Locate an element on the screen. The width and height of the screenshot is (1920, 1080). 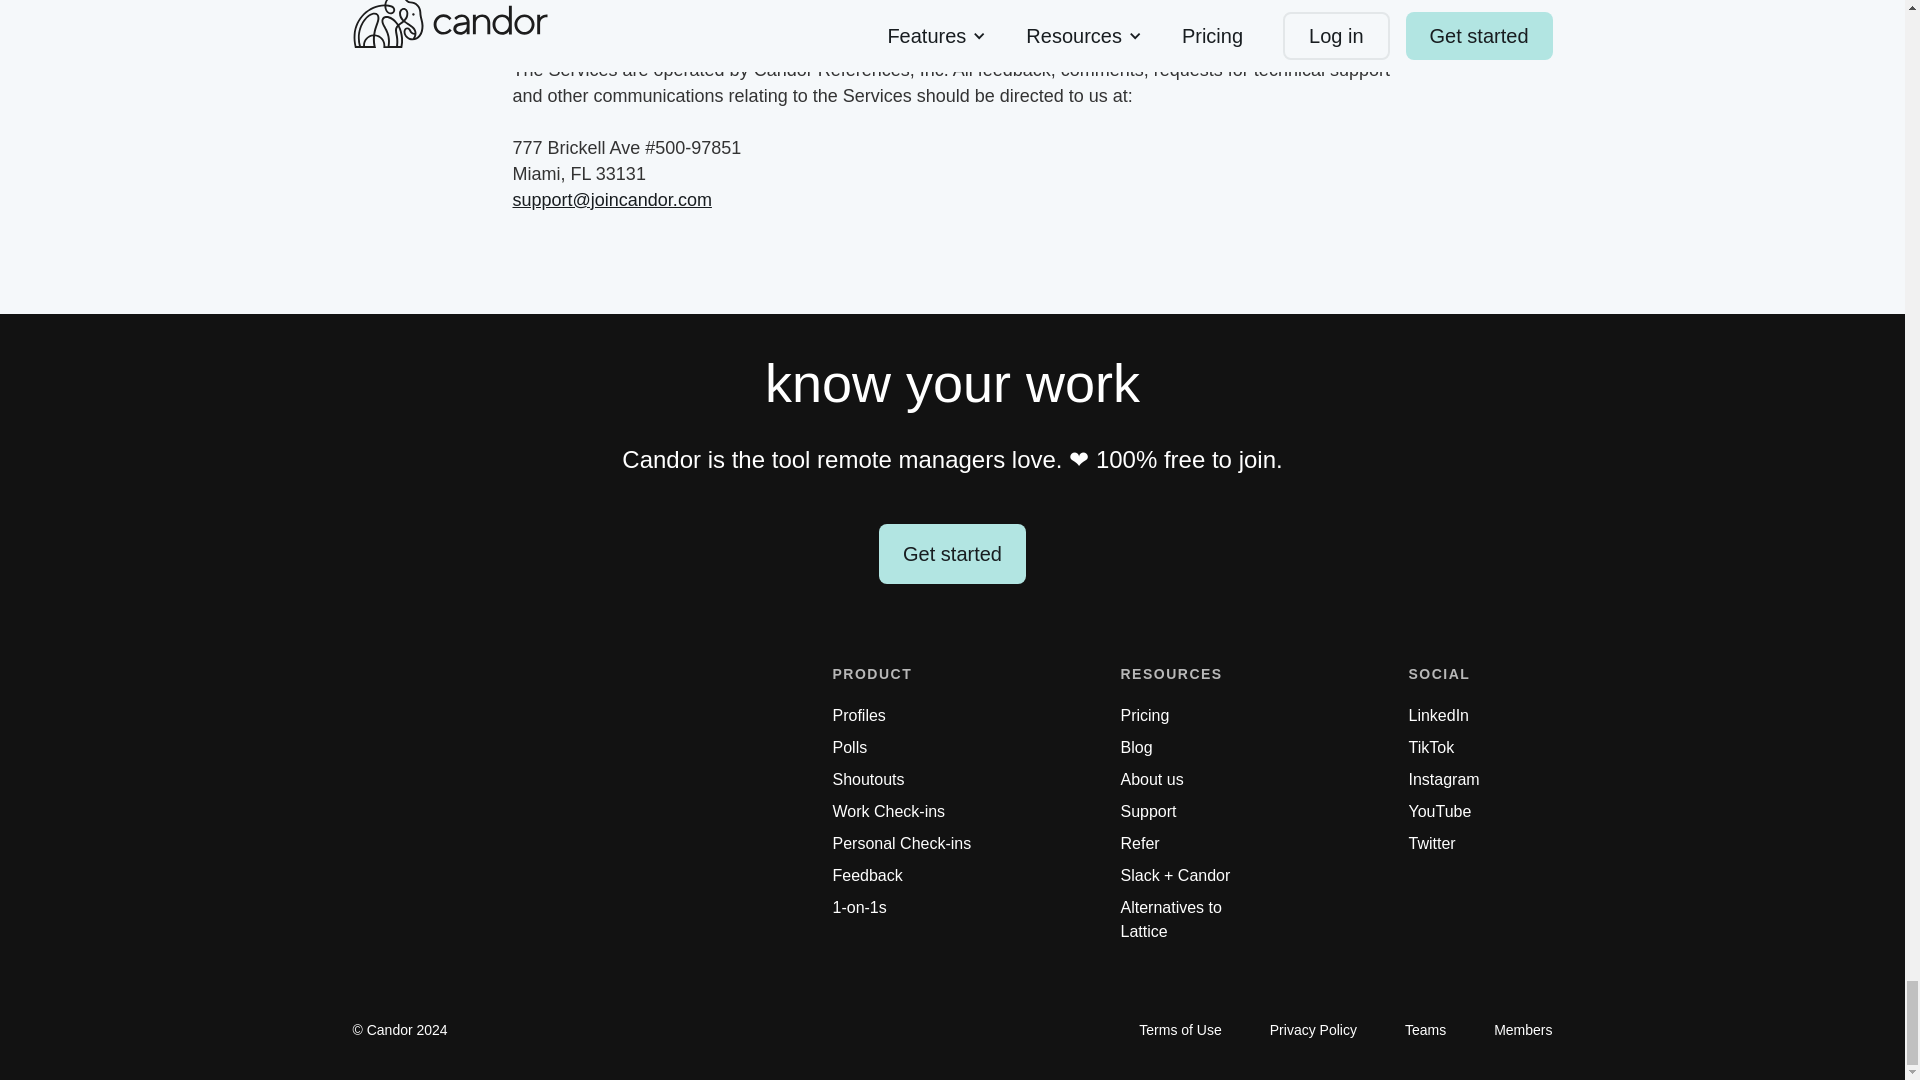
Refer is located at coordinates (1139, 844).